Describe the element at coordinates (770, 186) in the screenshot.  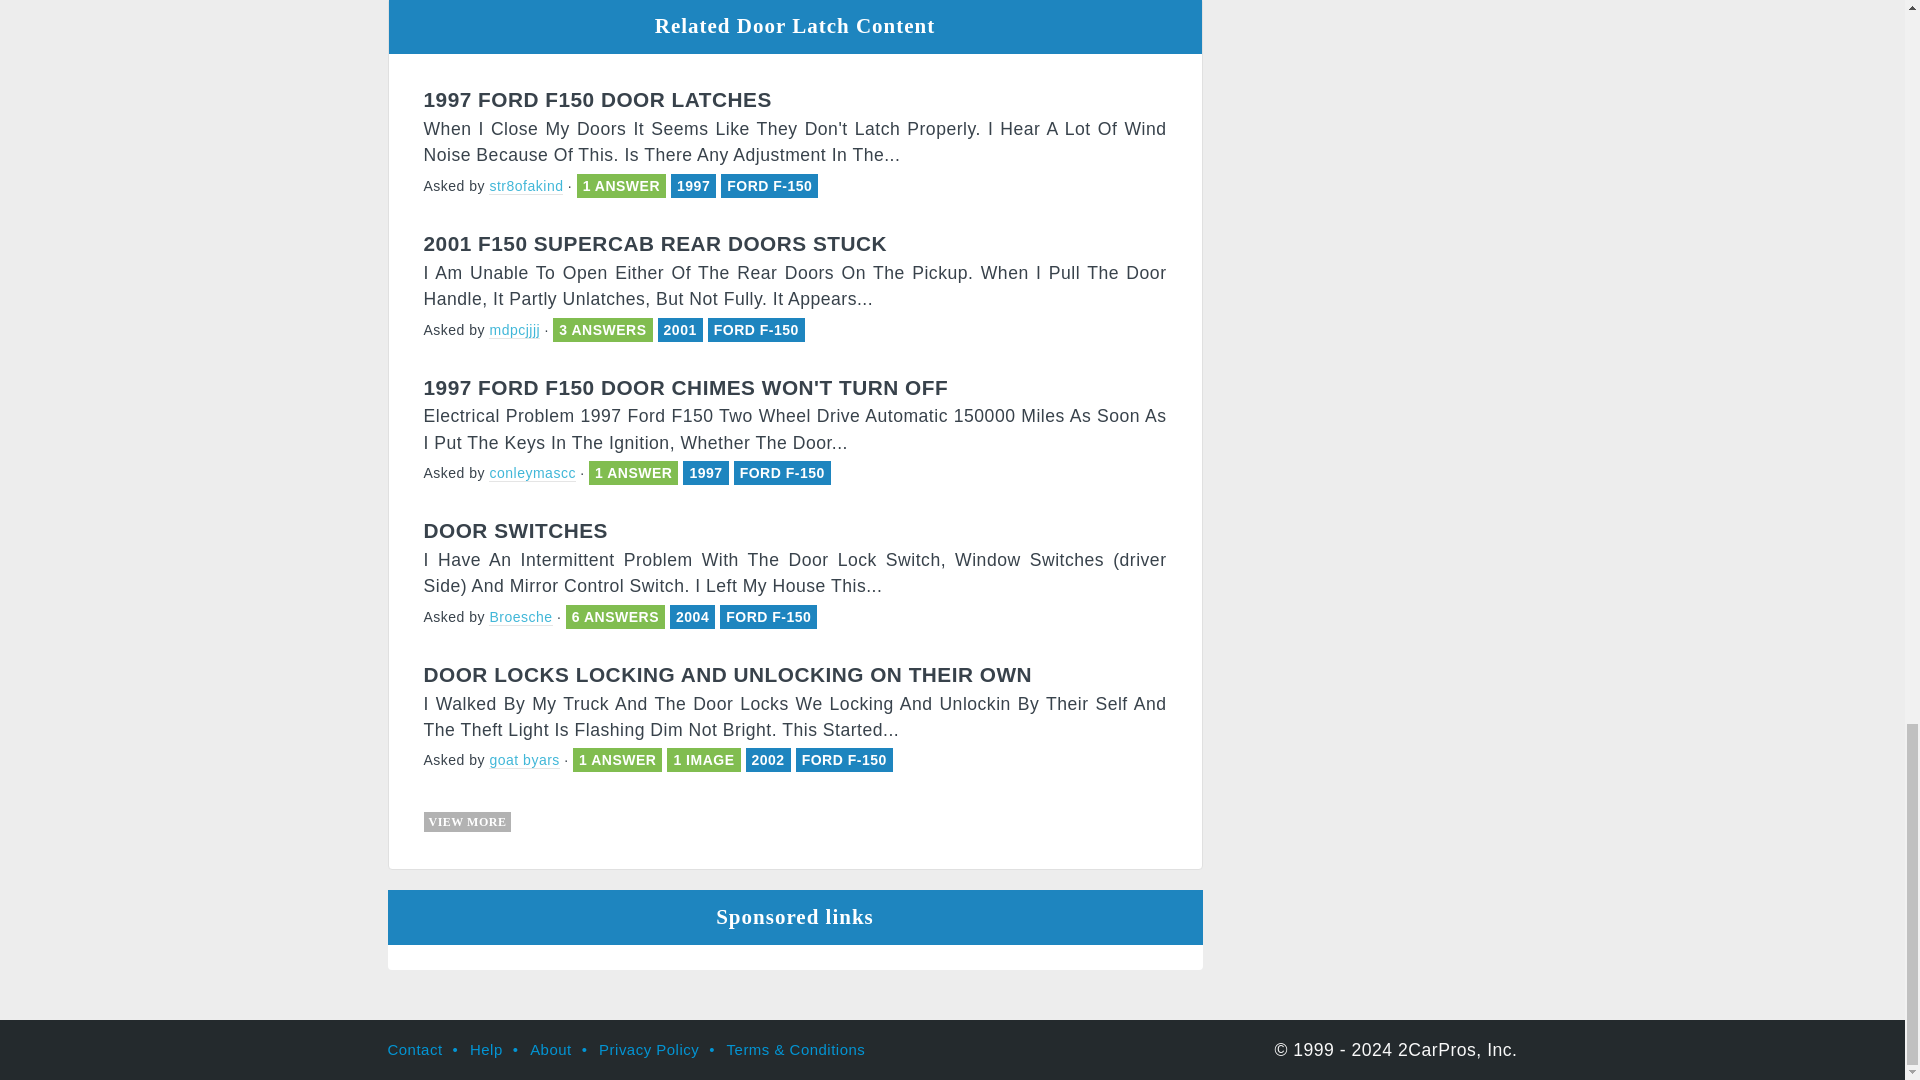
I see `FORD F-150` at that location.